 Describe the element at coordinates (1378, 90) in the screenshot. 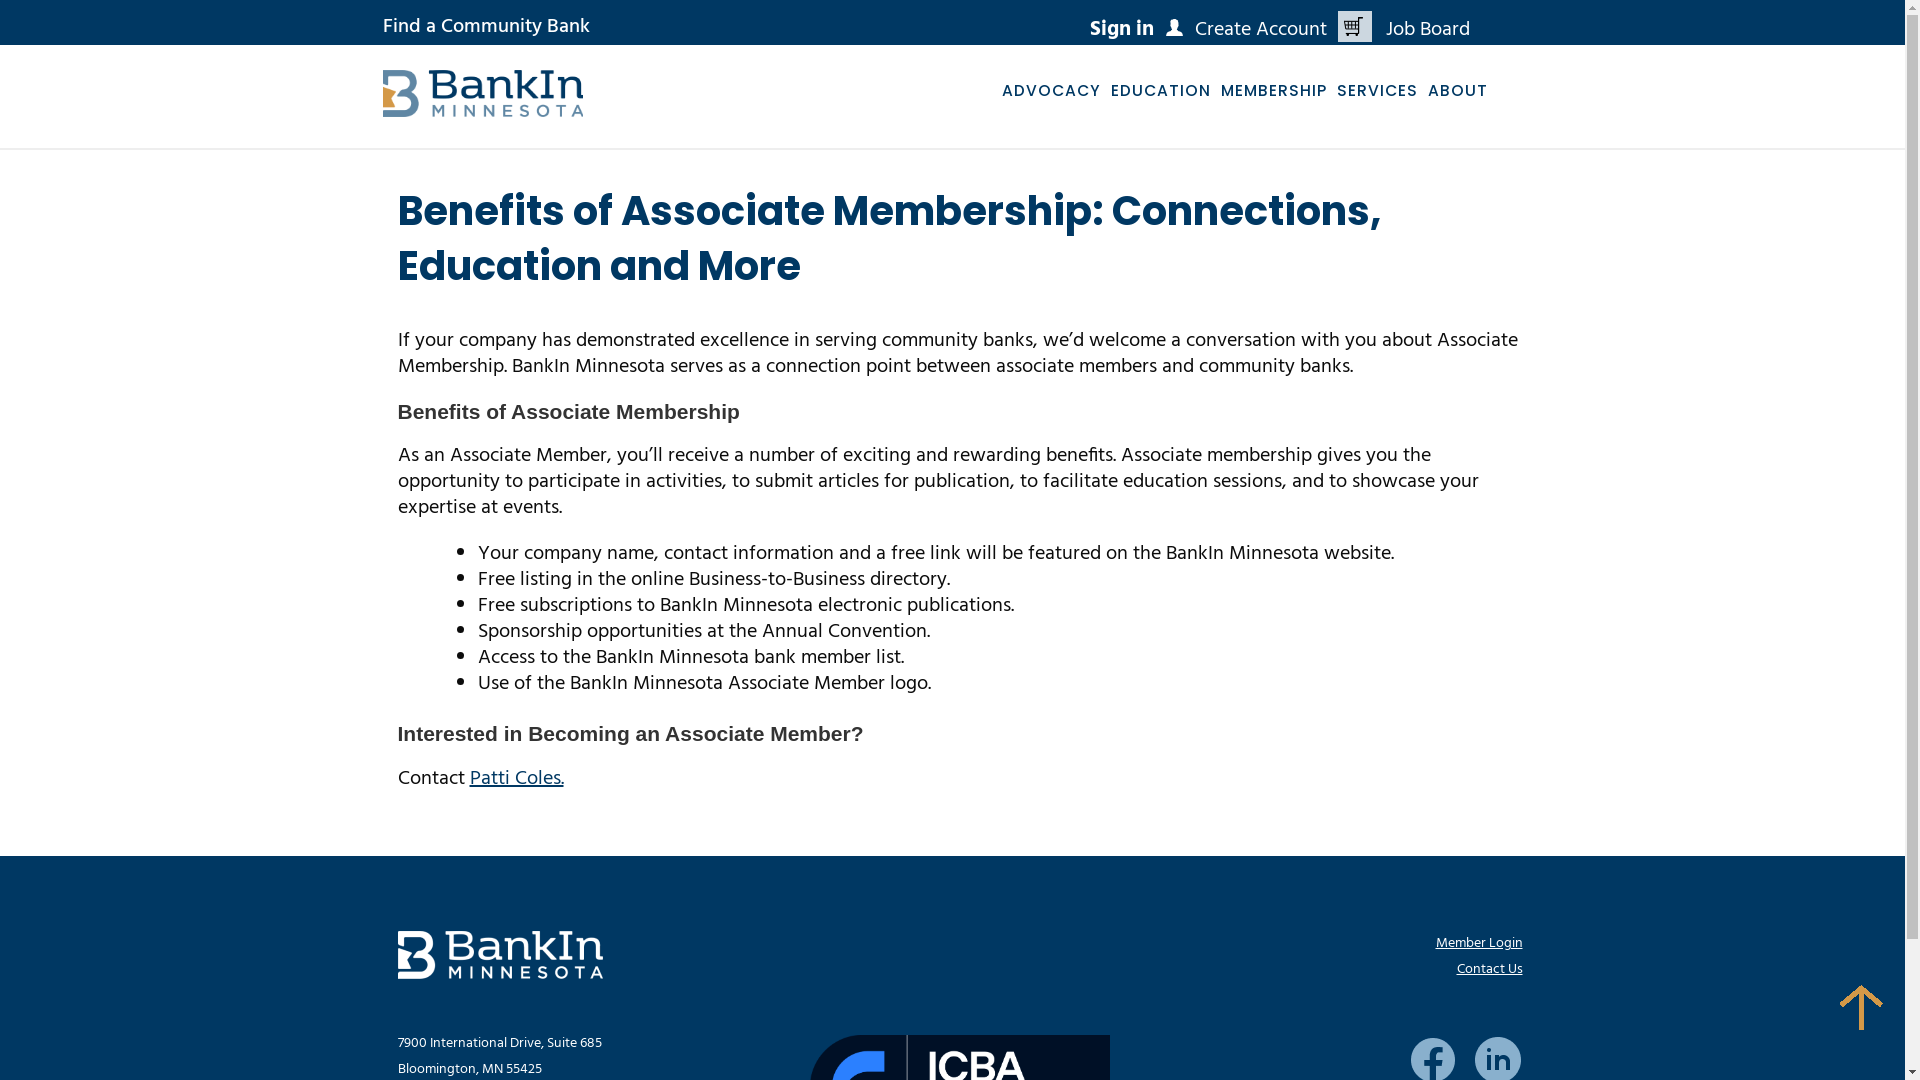

I see `SERVICES` at that location.